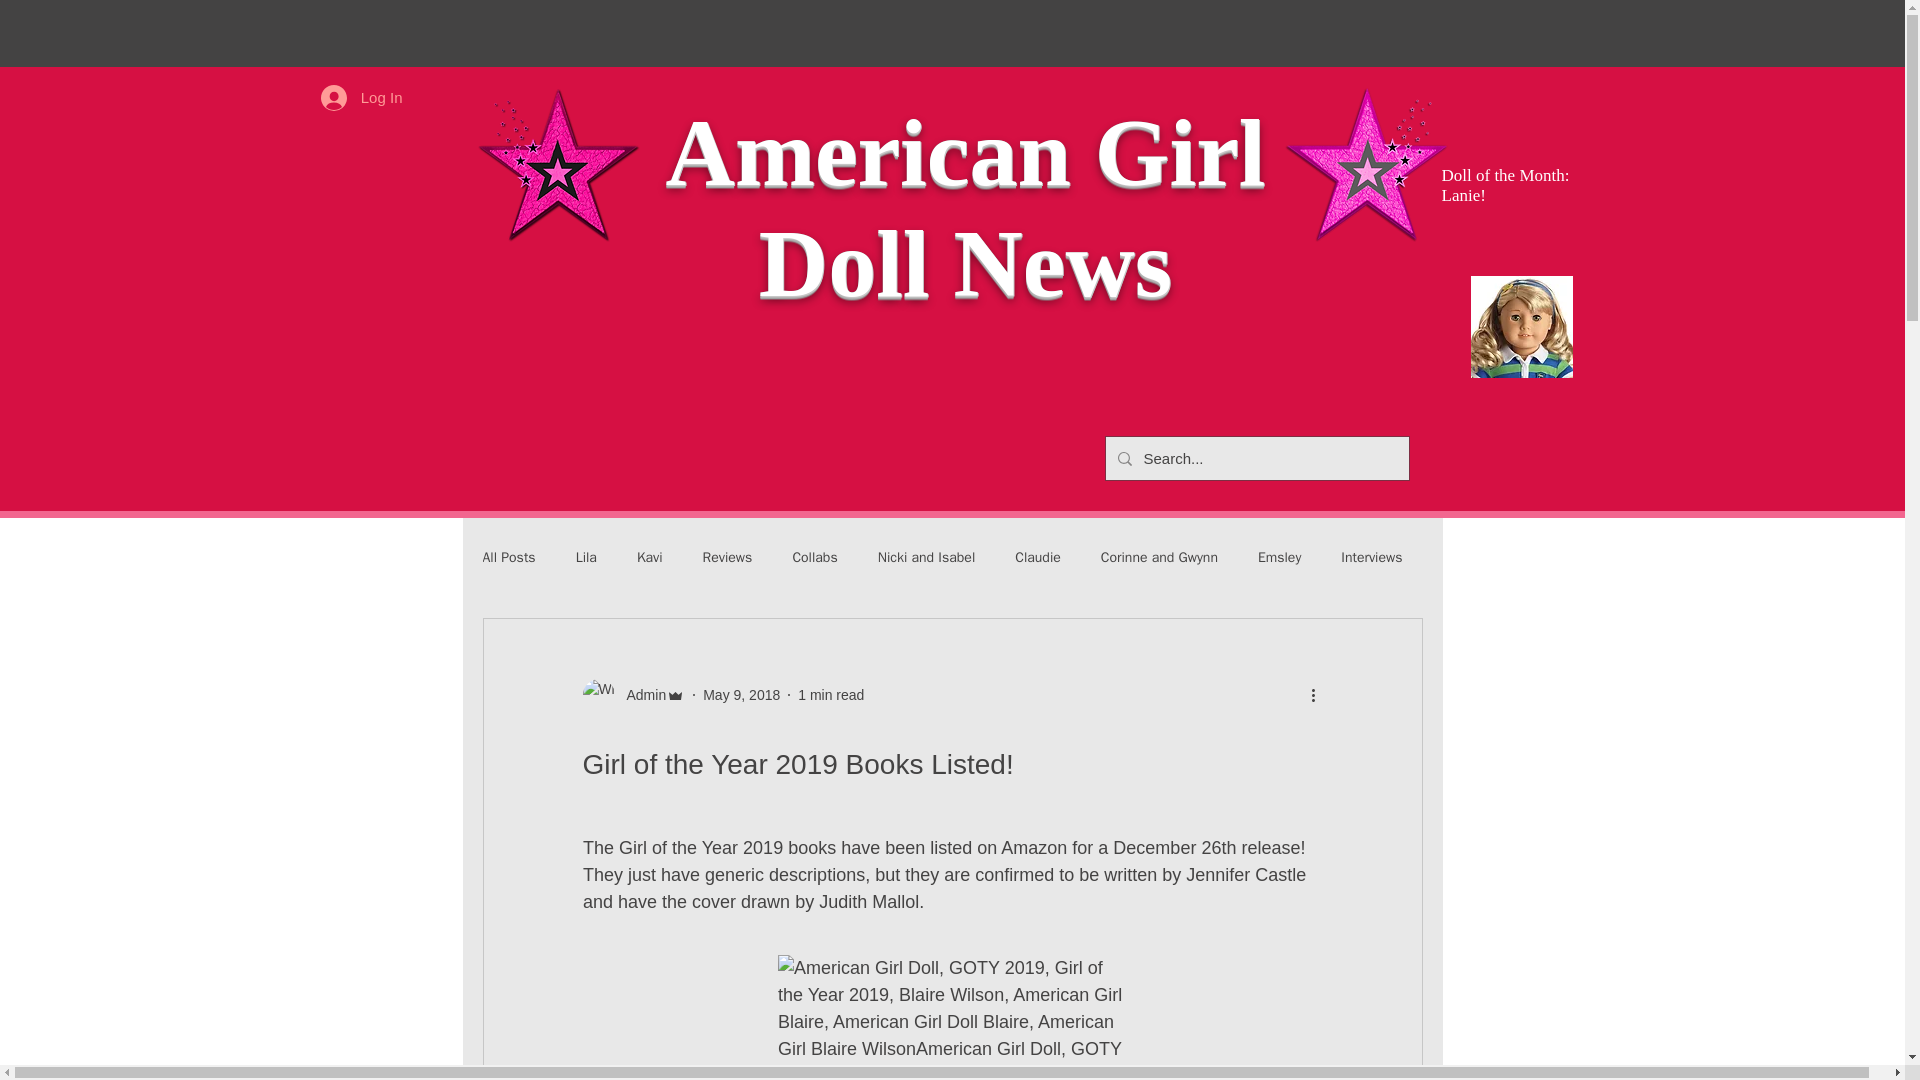  What do you see at coordinates (1370, 558) in the screenshot?
I see `Interviews` at bounding box center [1370, 558].